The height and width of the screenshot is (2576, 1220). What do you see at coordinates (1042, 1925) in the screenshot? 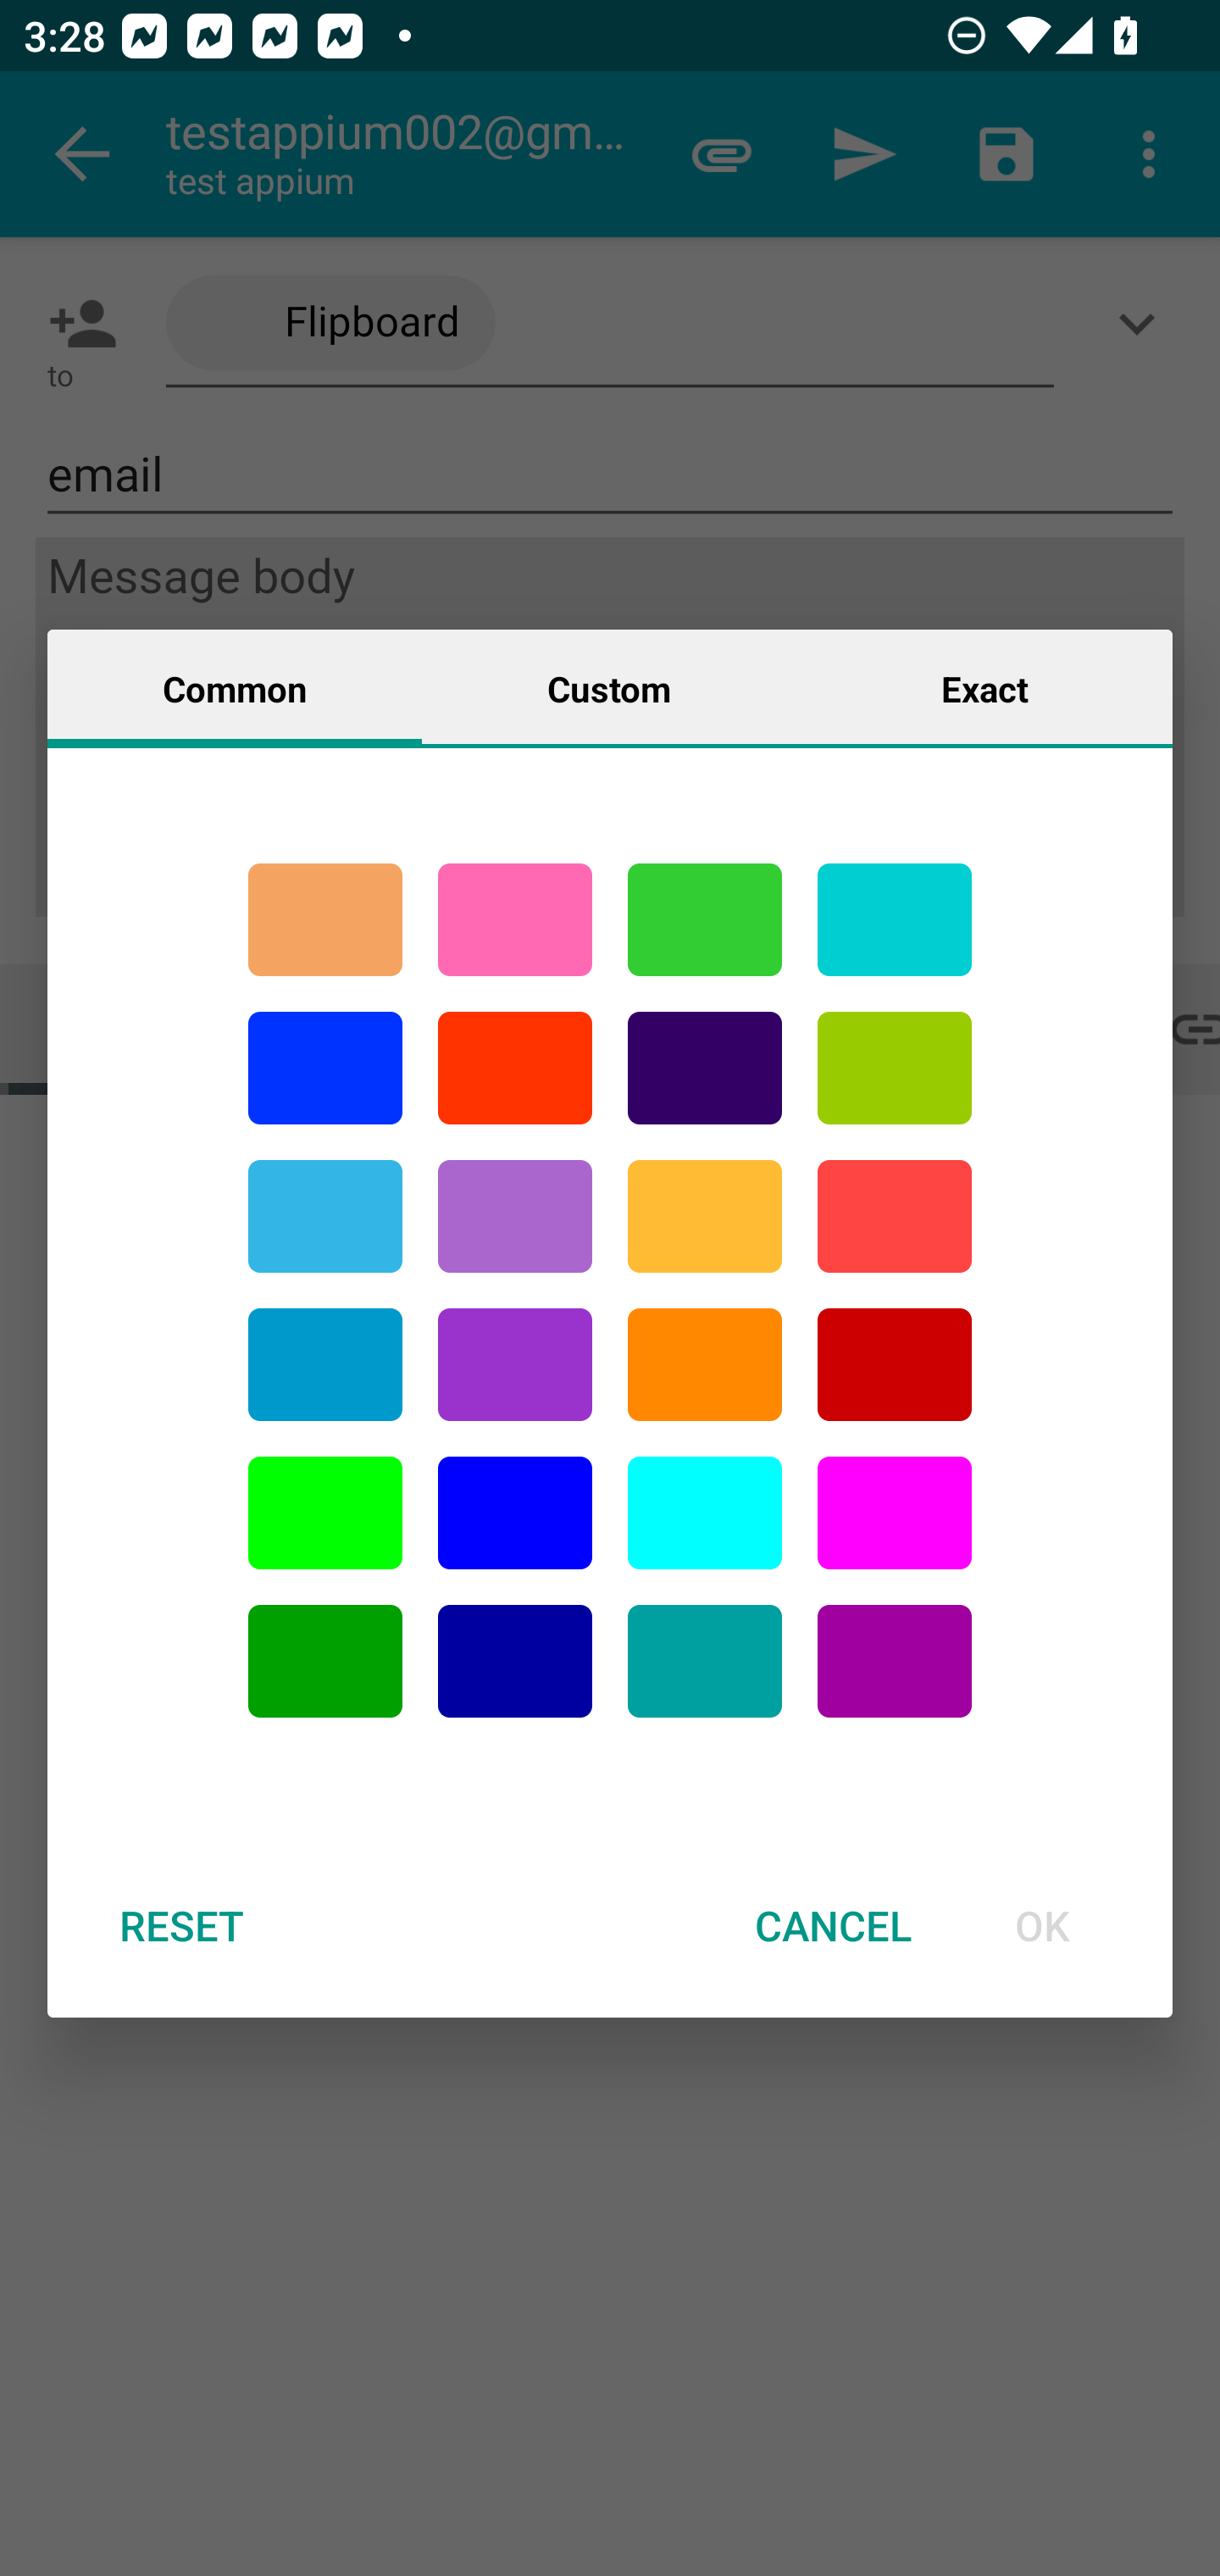
I see `OK` at bounding box center [1042, 1925].